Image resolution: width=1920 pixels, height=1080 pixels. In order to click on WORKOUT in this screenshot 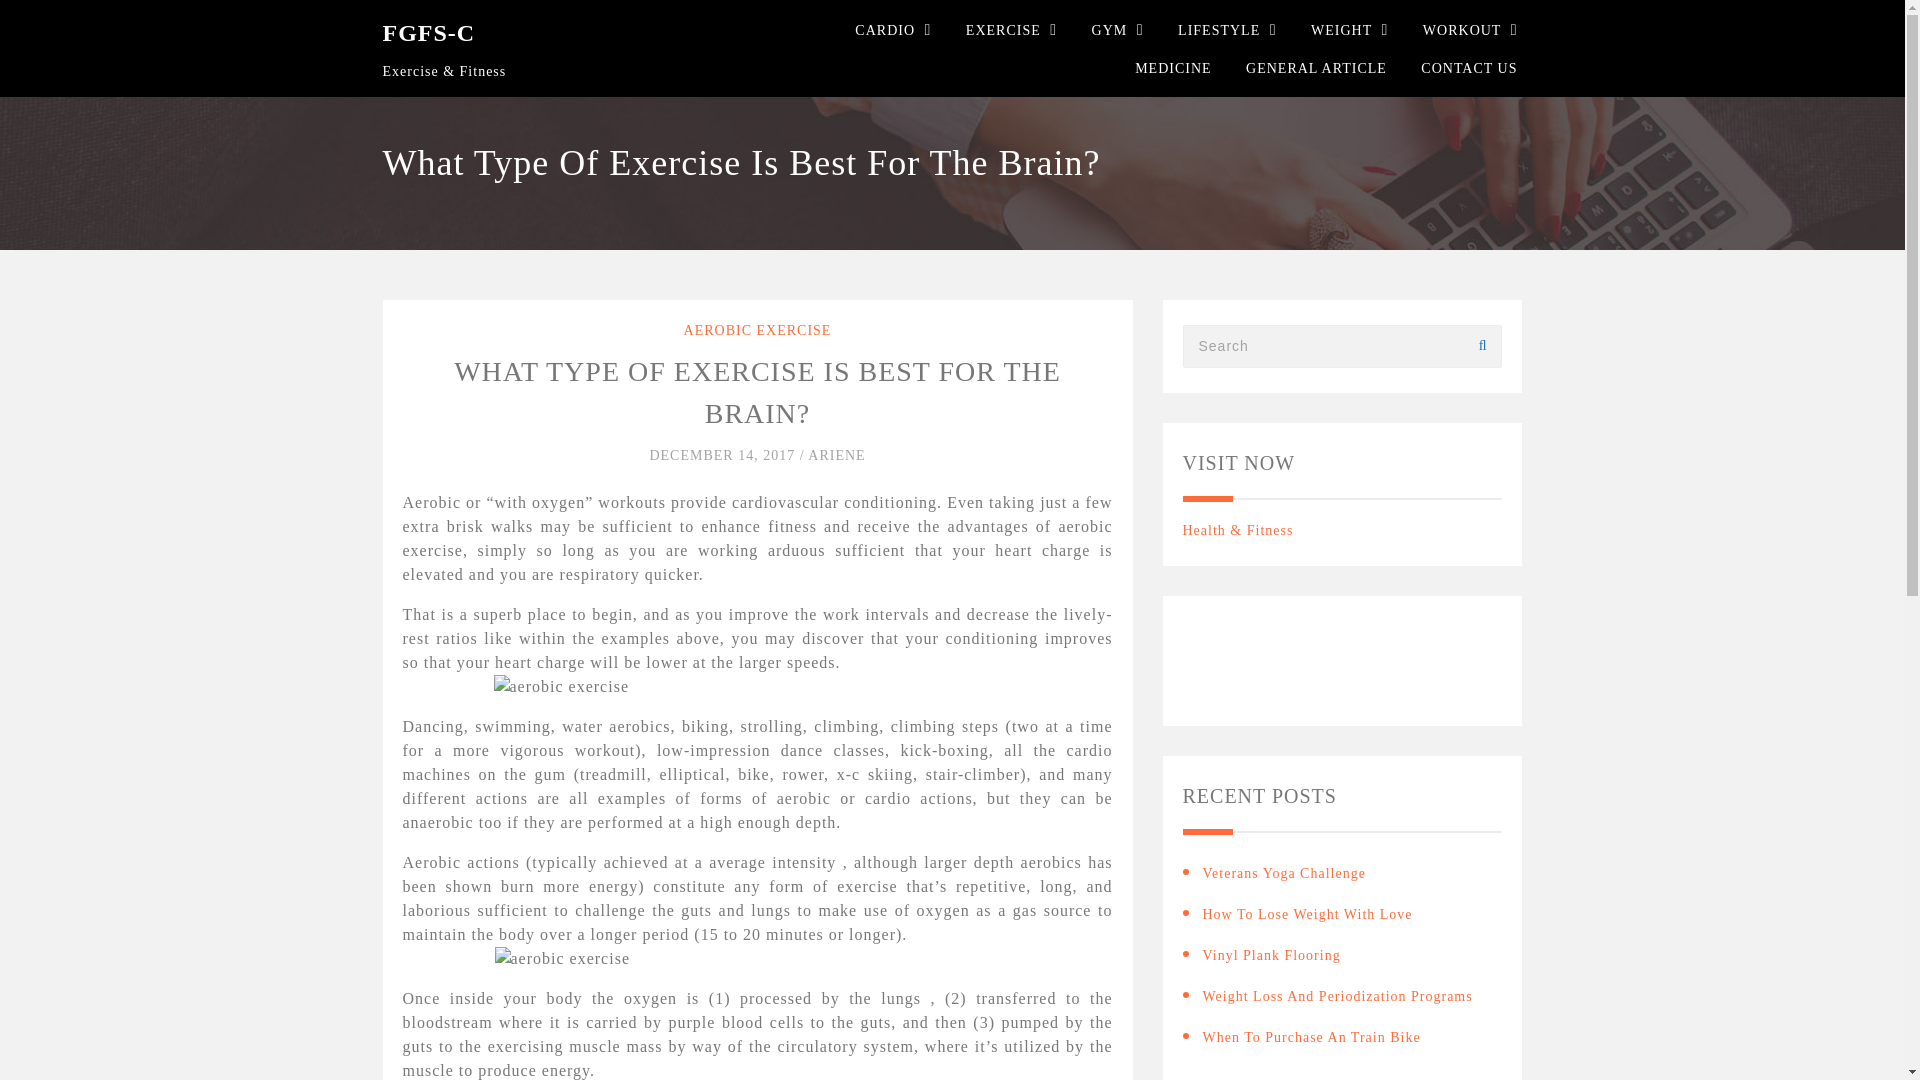, I will do `click(1462, 30)`.